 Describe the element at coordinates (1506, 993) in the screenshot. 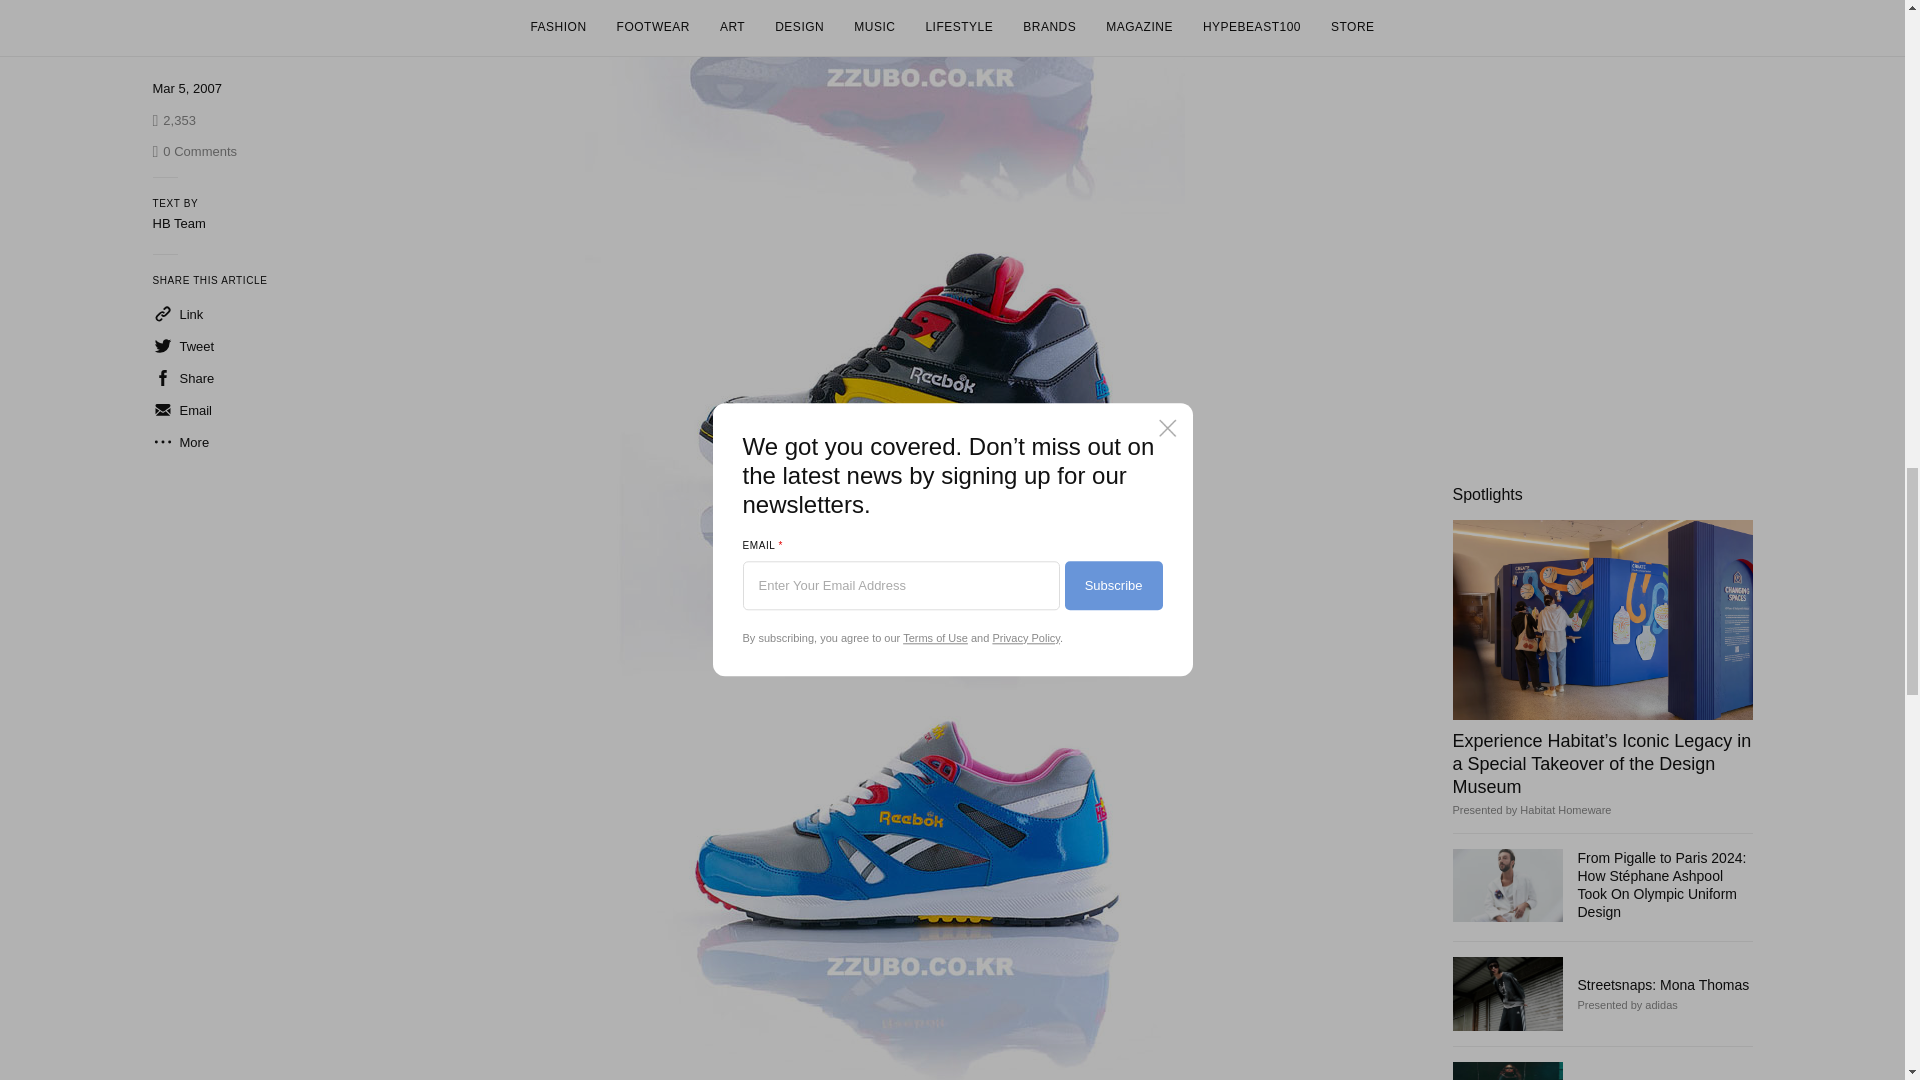

I see `Streetsnaps: Mona Thomas` at that location.